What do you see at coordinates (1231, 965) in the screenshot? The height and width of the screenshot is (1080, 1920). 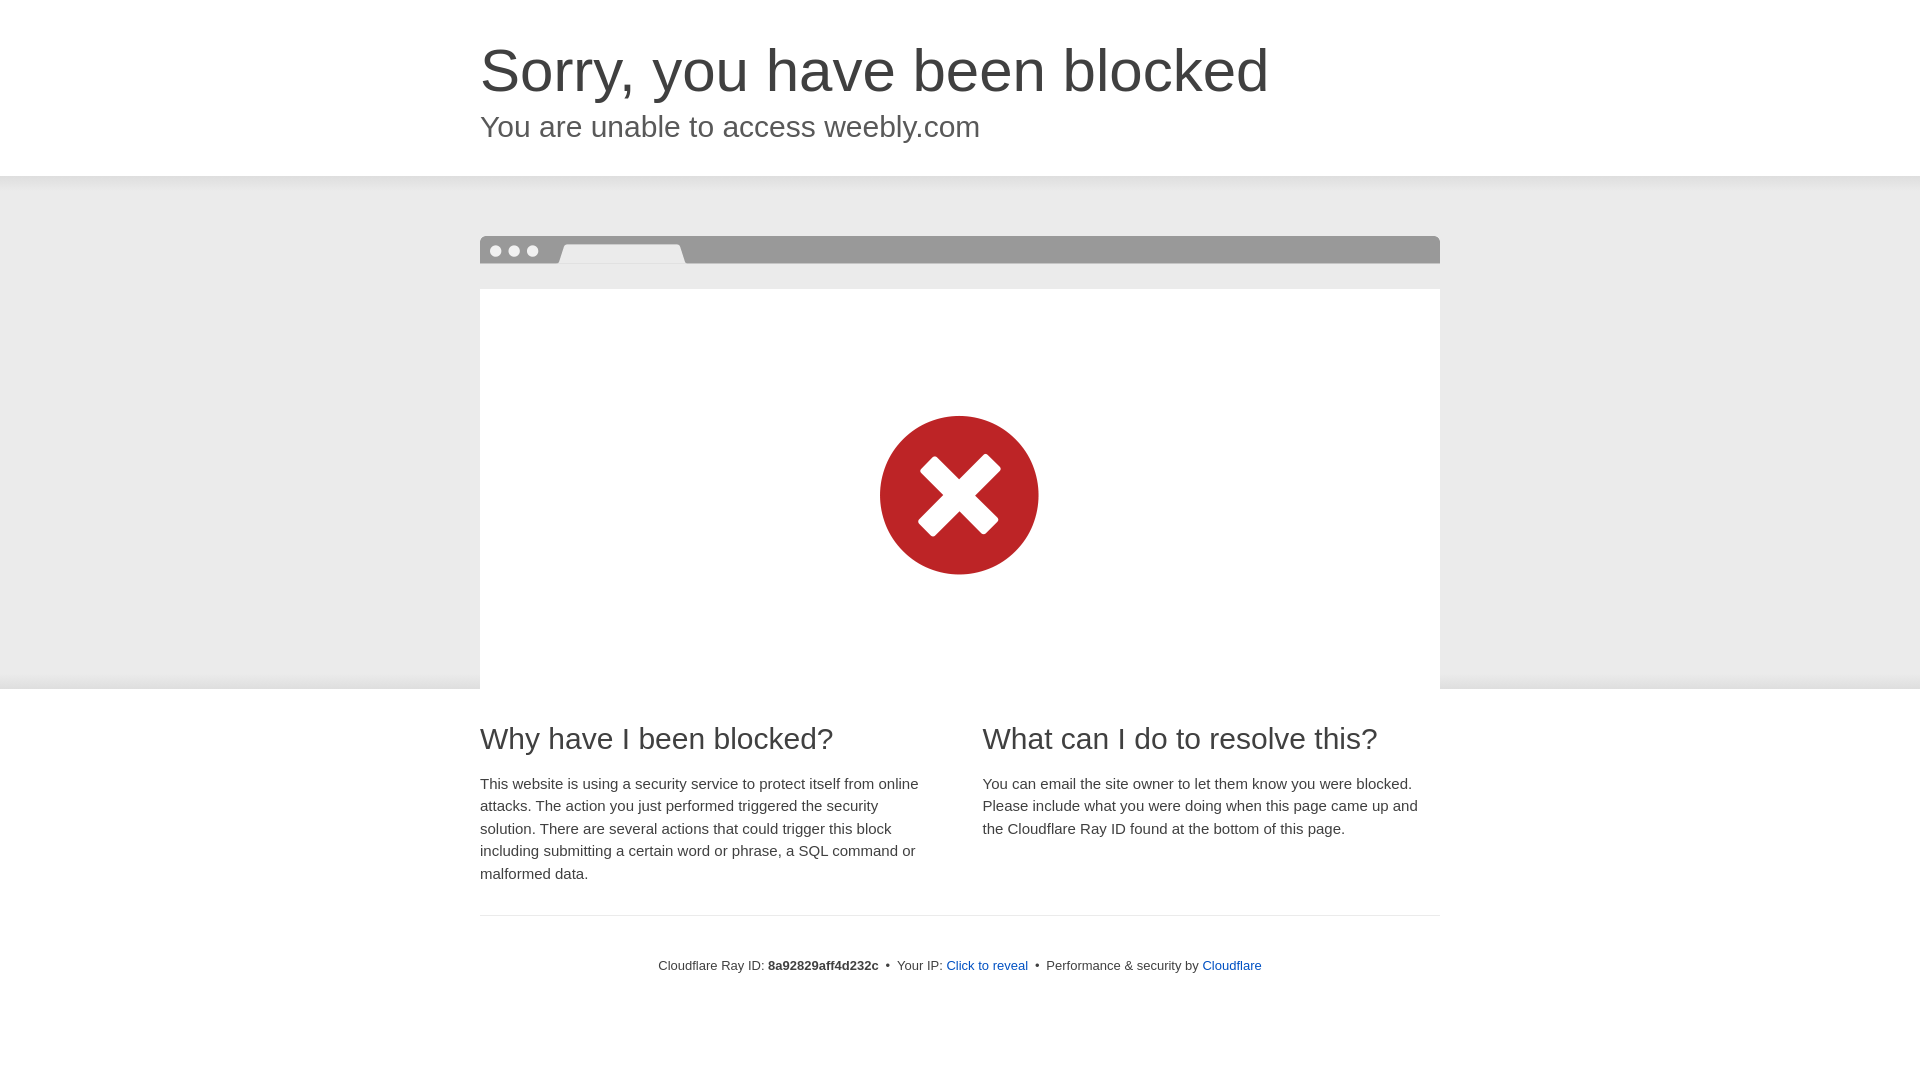 I see `Cloudflare` at bounding box center [1231, 965].